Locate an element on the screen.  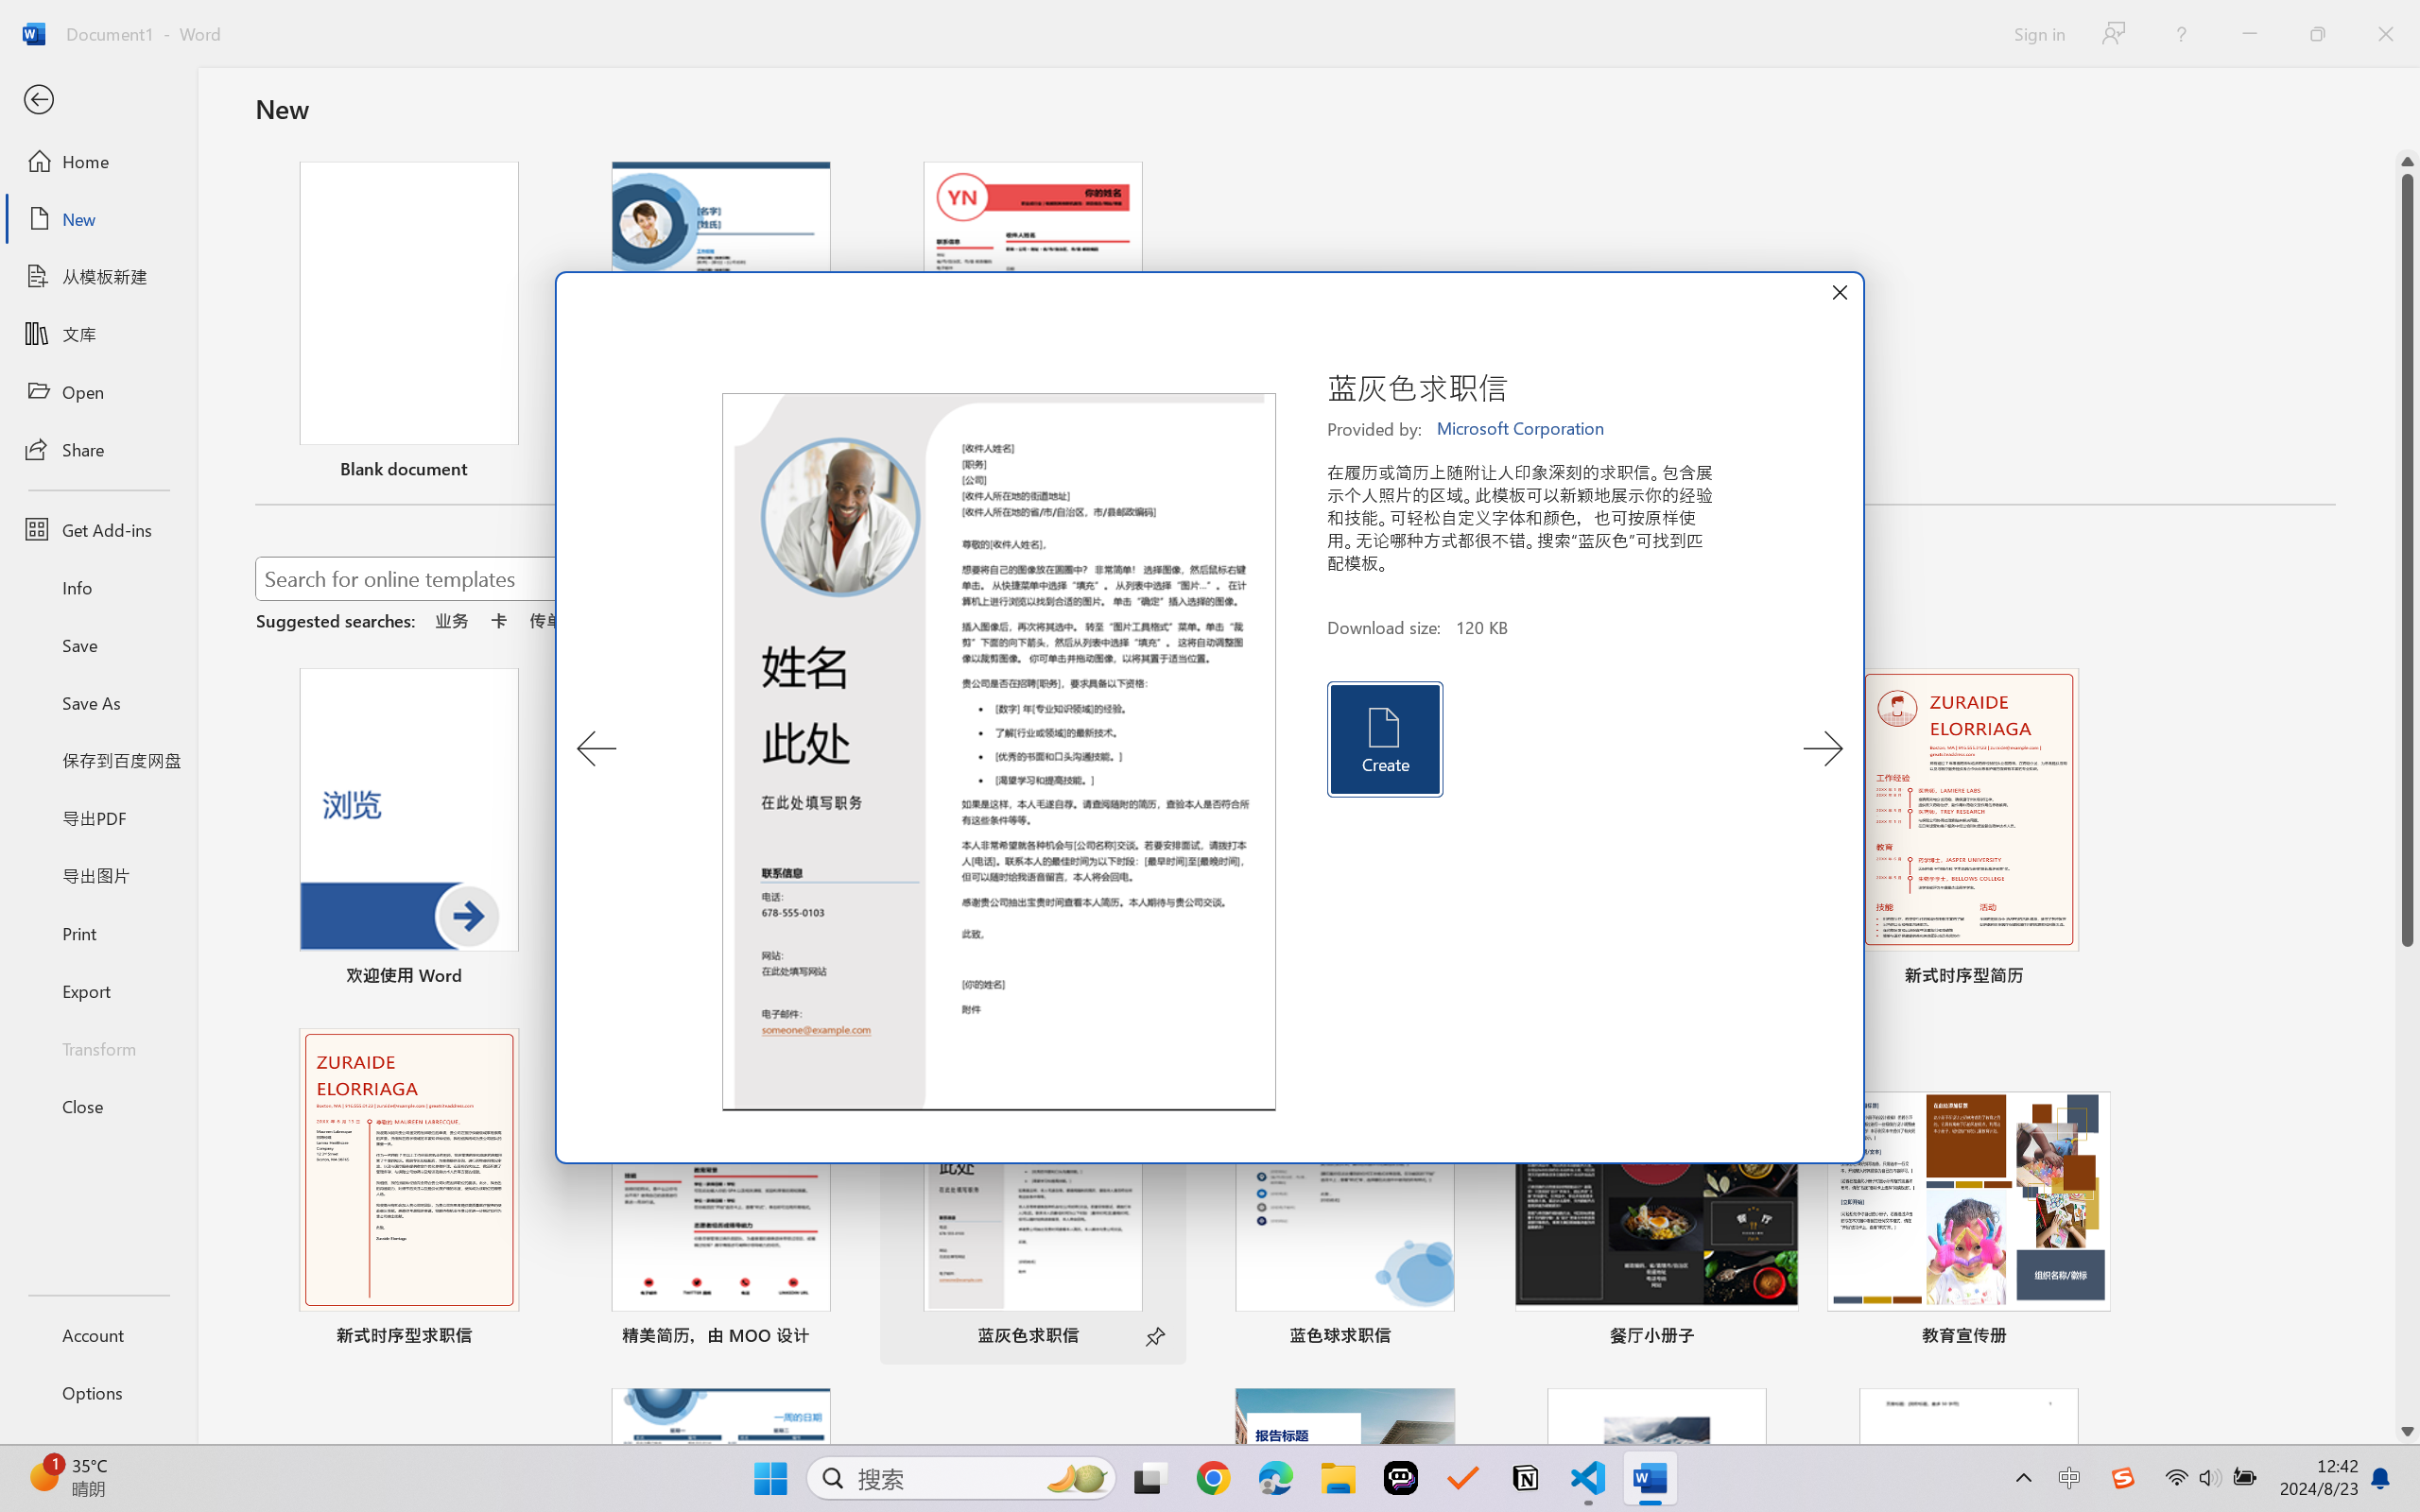
Get Add-ins is located at coordinates (98, 529).